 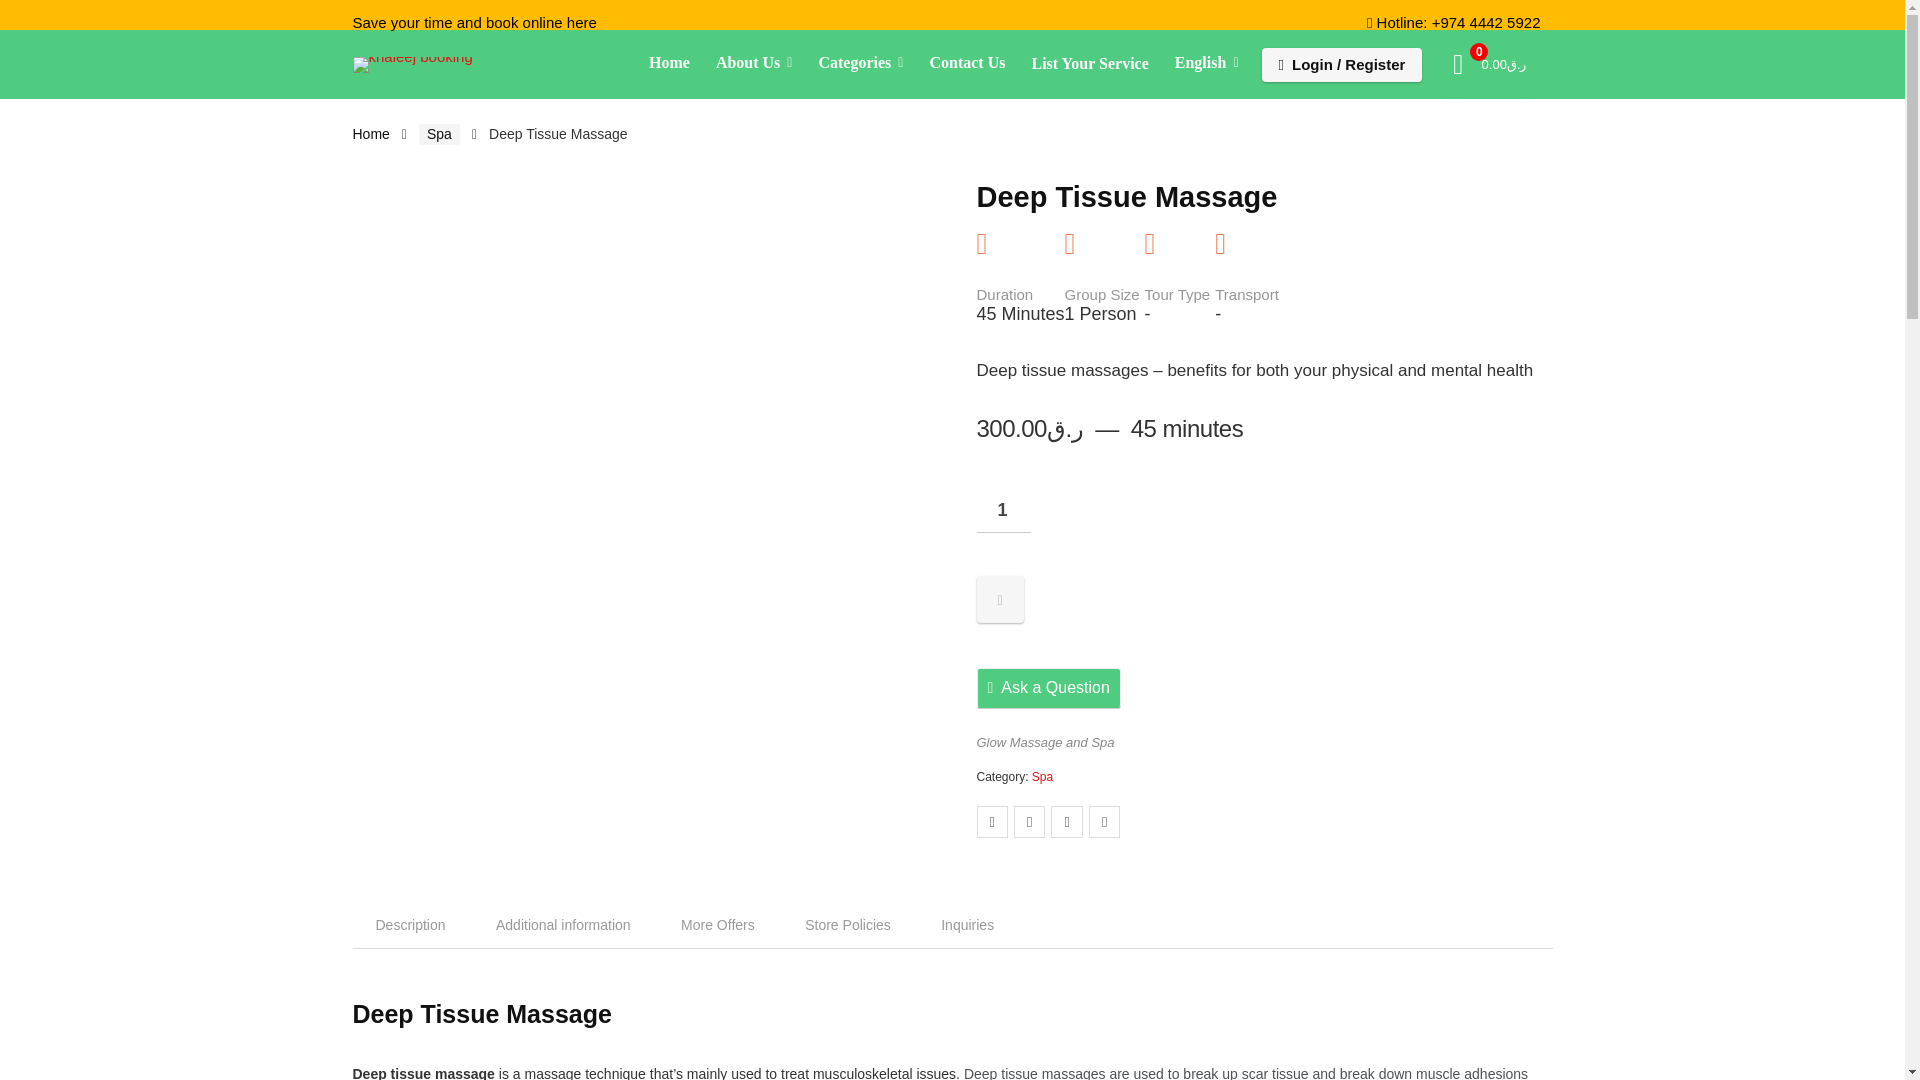 What do you see at coordinates (668, 64) in the screenshot?
I see `Home` at bounding box center [668, 64].